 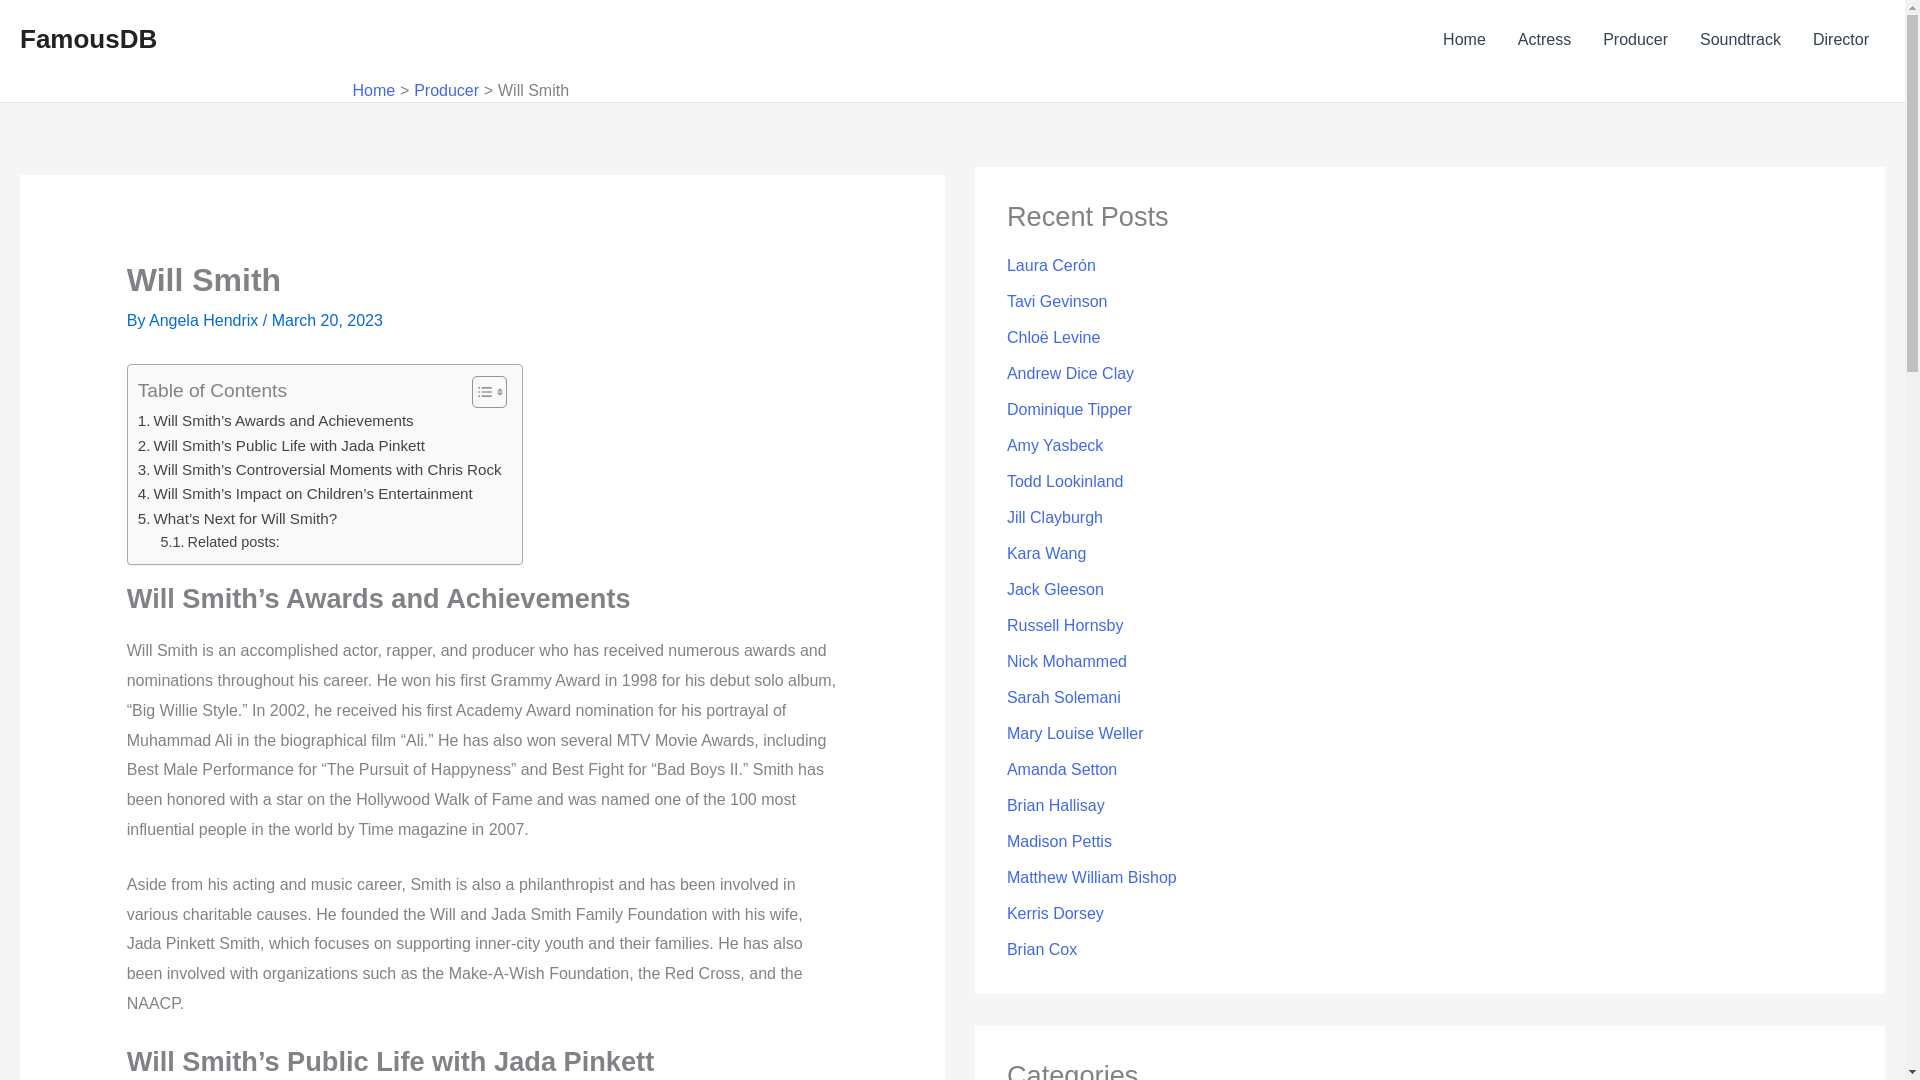 What do you see at coordinates (1054, 516) in the screenshot?
I see `Jill Clayburgh` at bounding box center [1054, 516].